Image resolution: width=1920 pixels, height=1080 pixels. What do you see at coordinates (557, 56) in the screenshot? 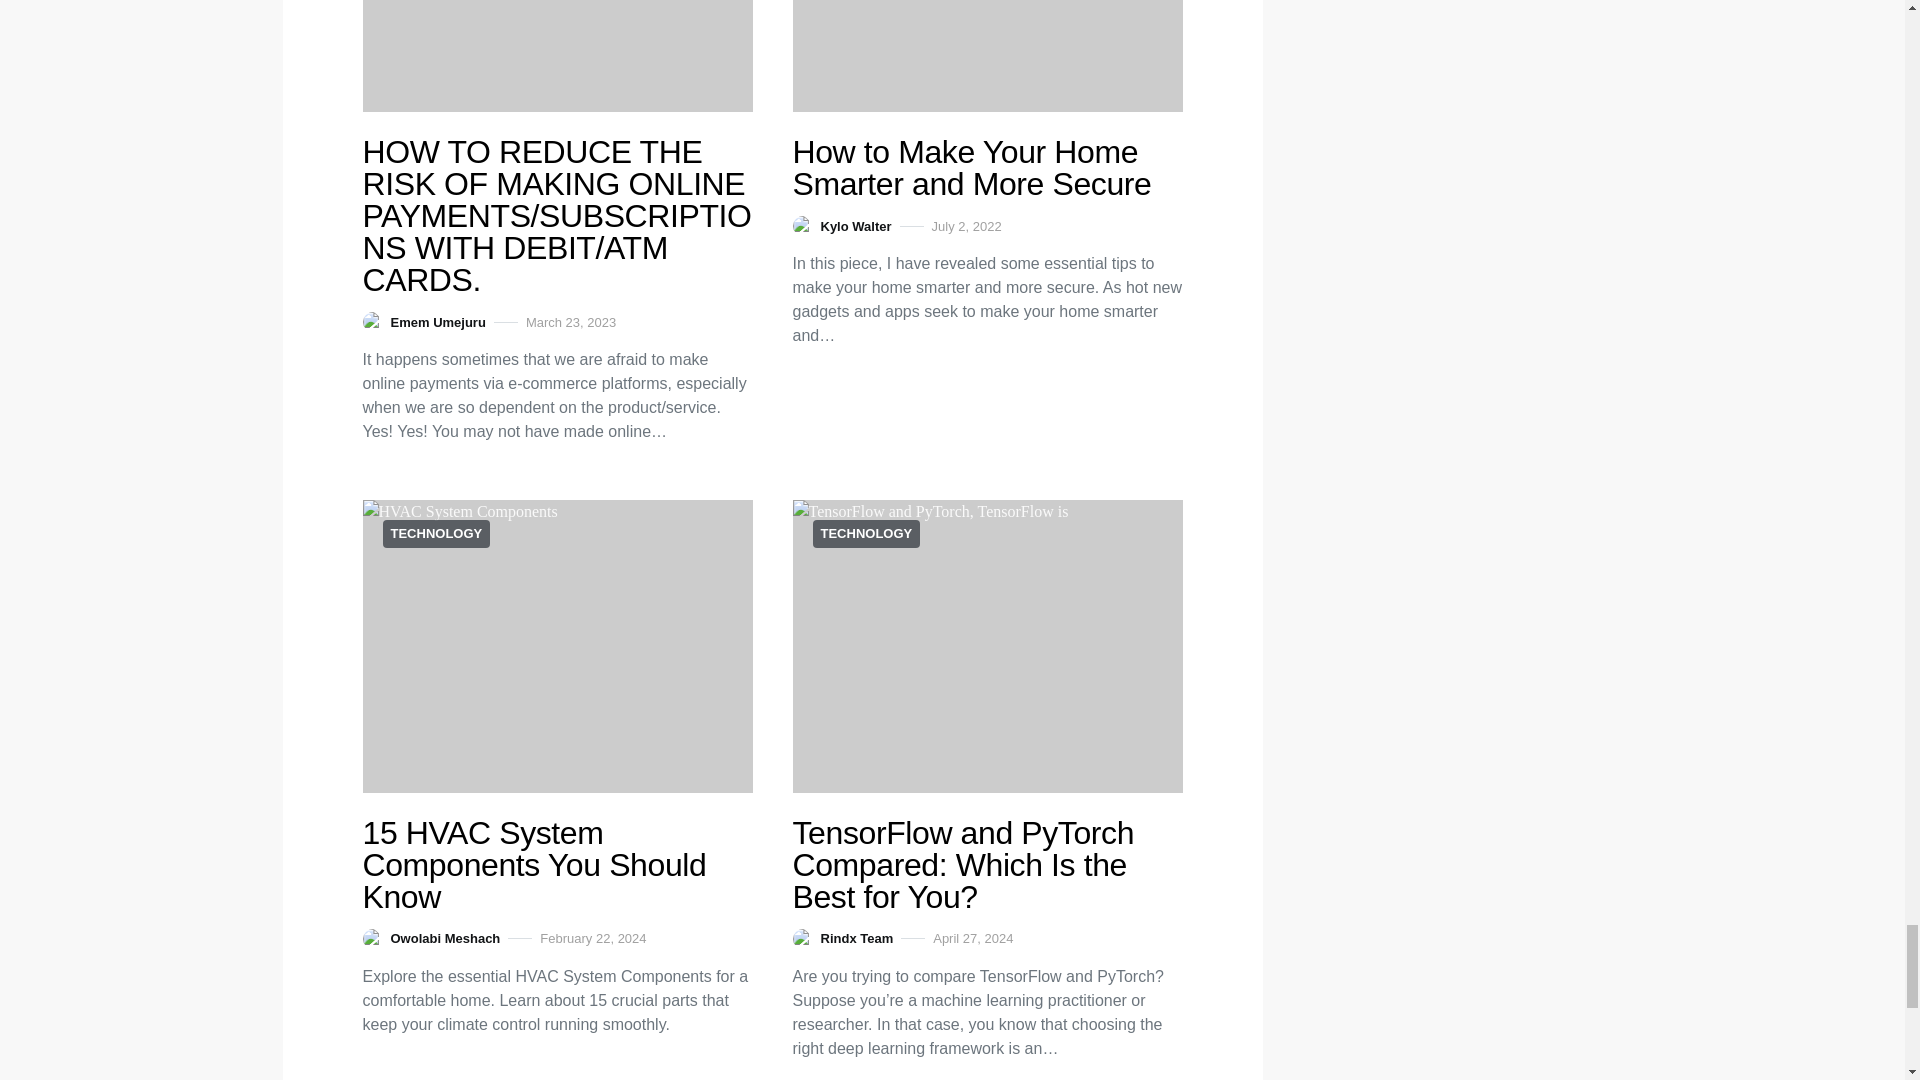
I see `Software Sales Recruiters` at bounding box center [557, 56].